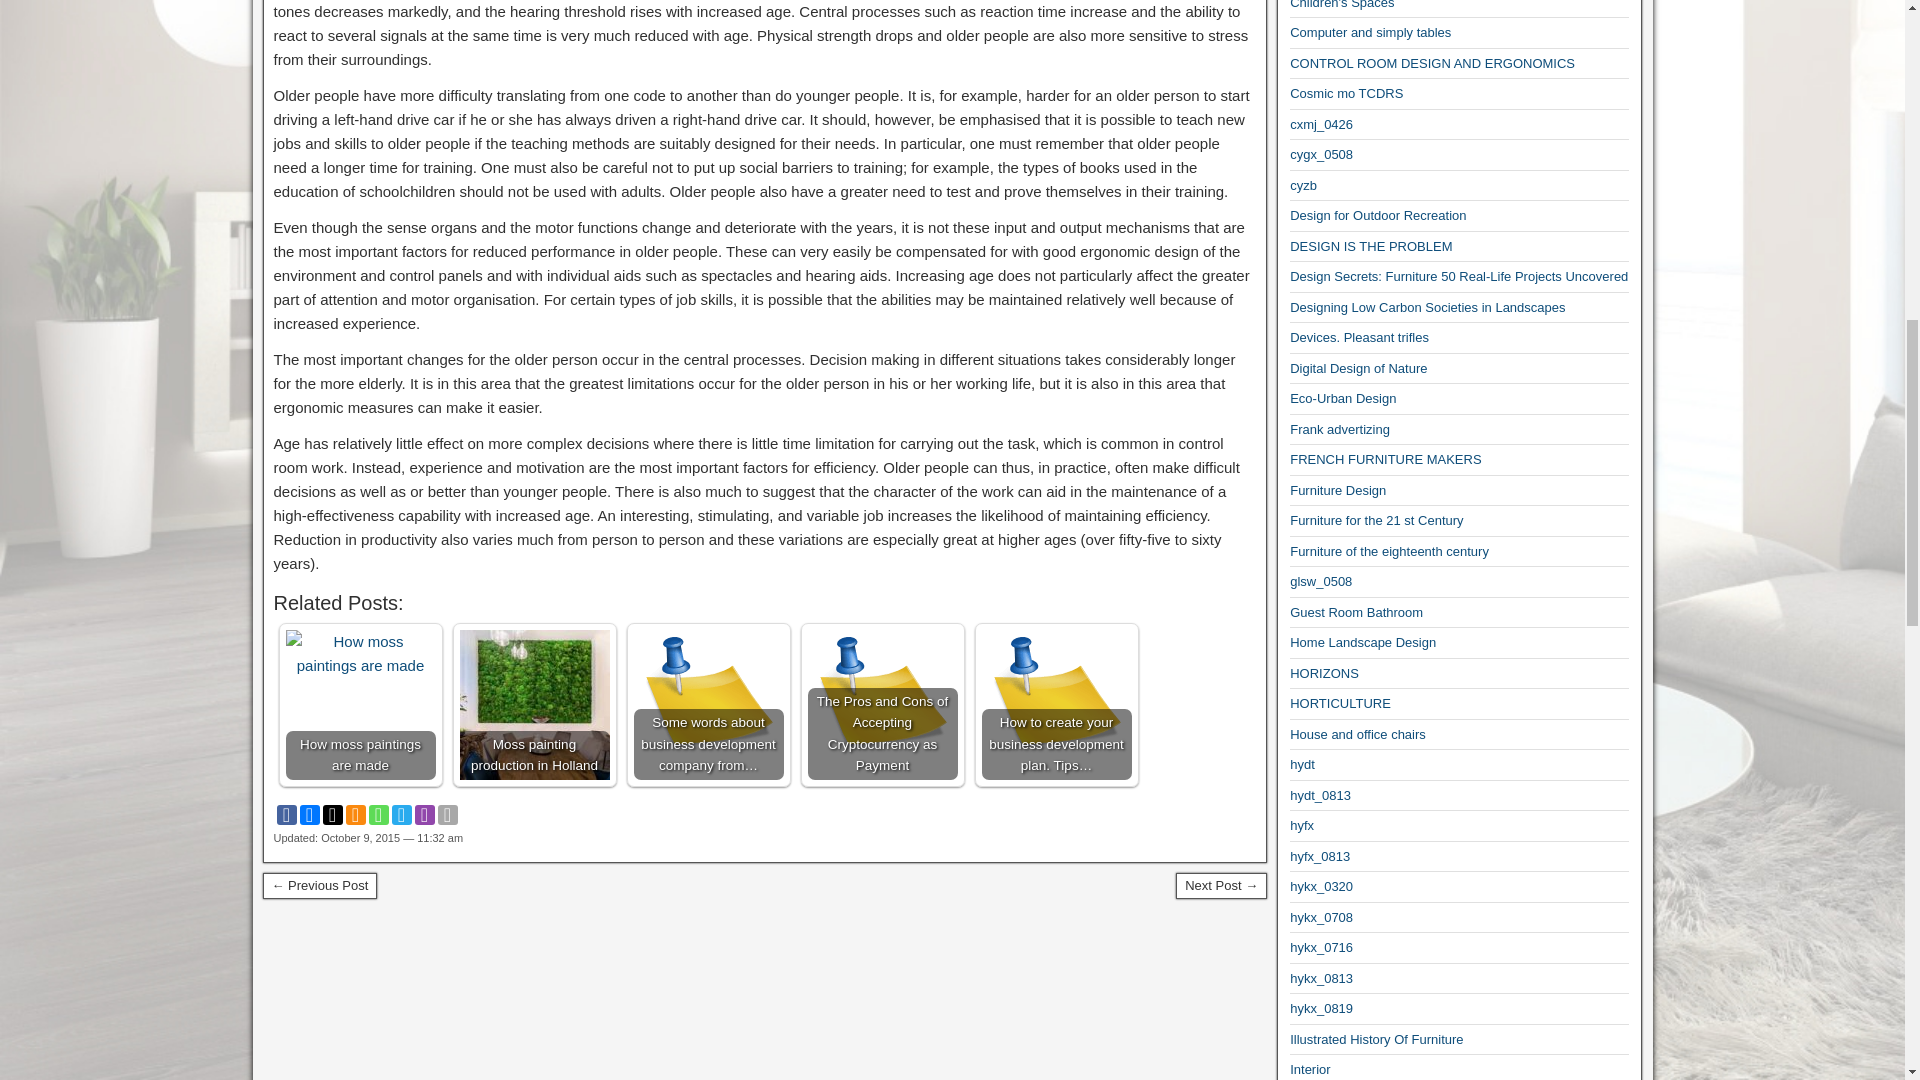 This screenshot has height=1080, width=1920. Describe the element at coordinates (1342, 4) in the screenshot. I see `Children's Spaces` at that location.